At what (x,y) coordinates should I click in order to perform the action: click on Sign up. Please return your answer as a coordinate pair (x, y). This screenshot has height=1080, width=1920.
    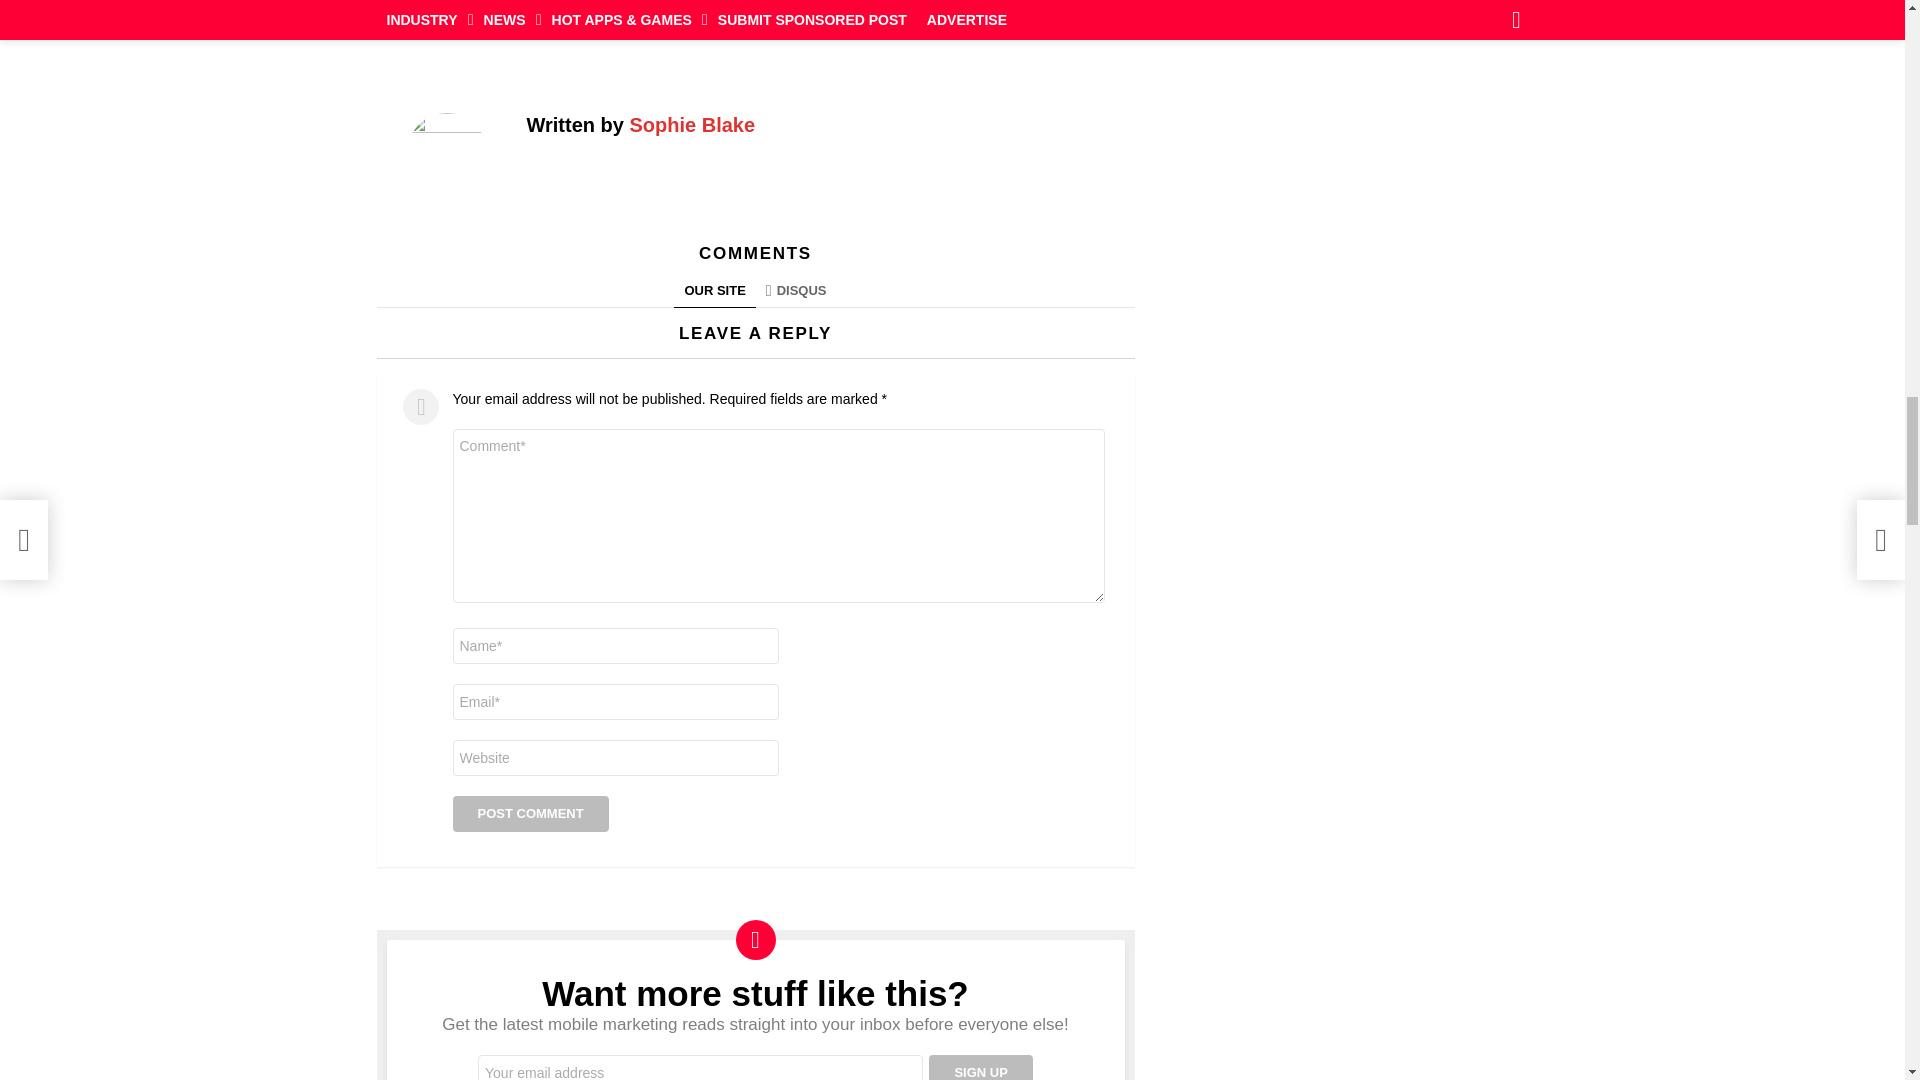
    Looking at the image, I should click on (980, 1068).